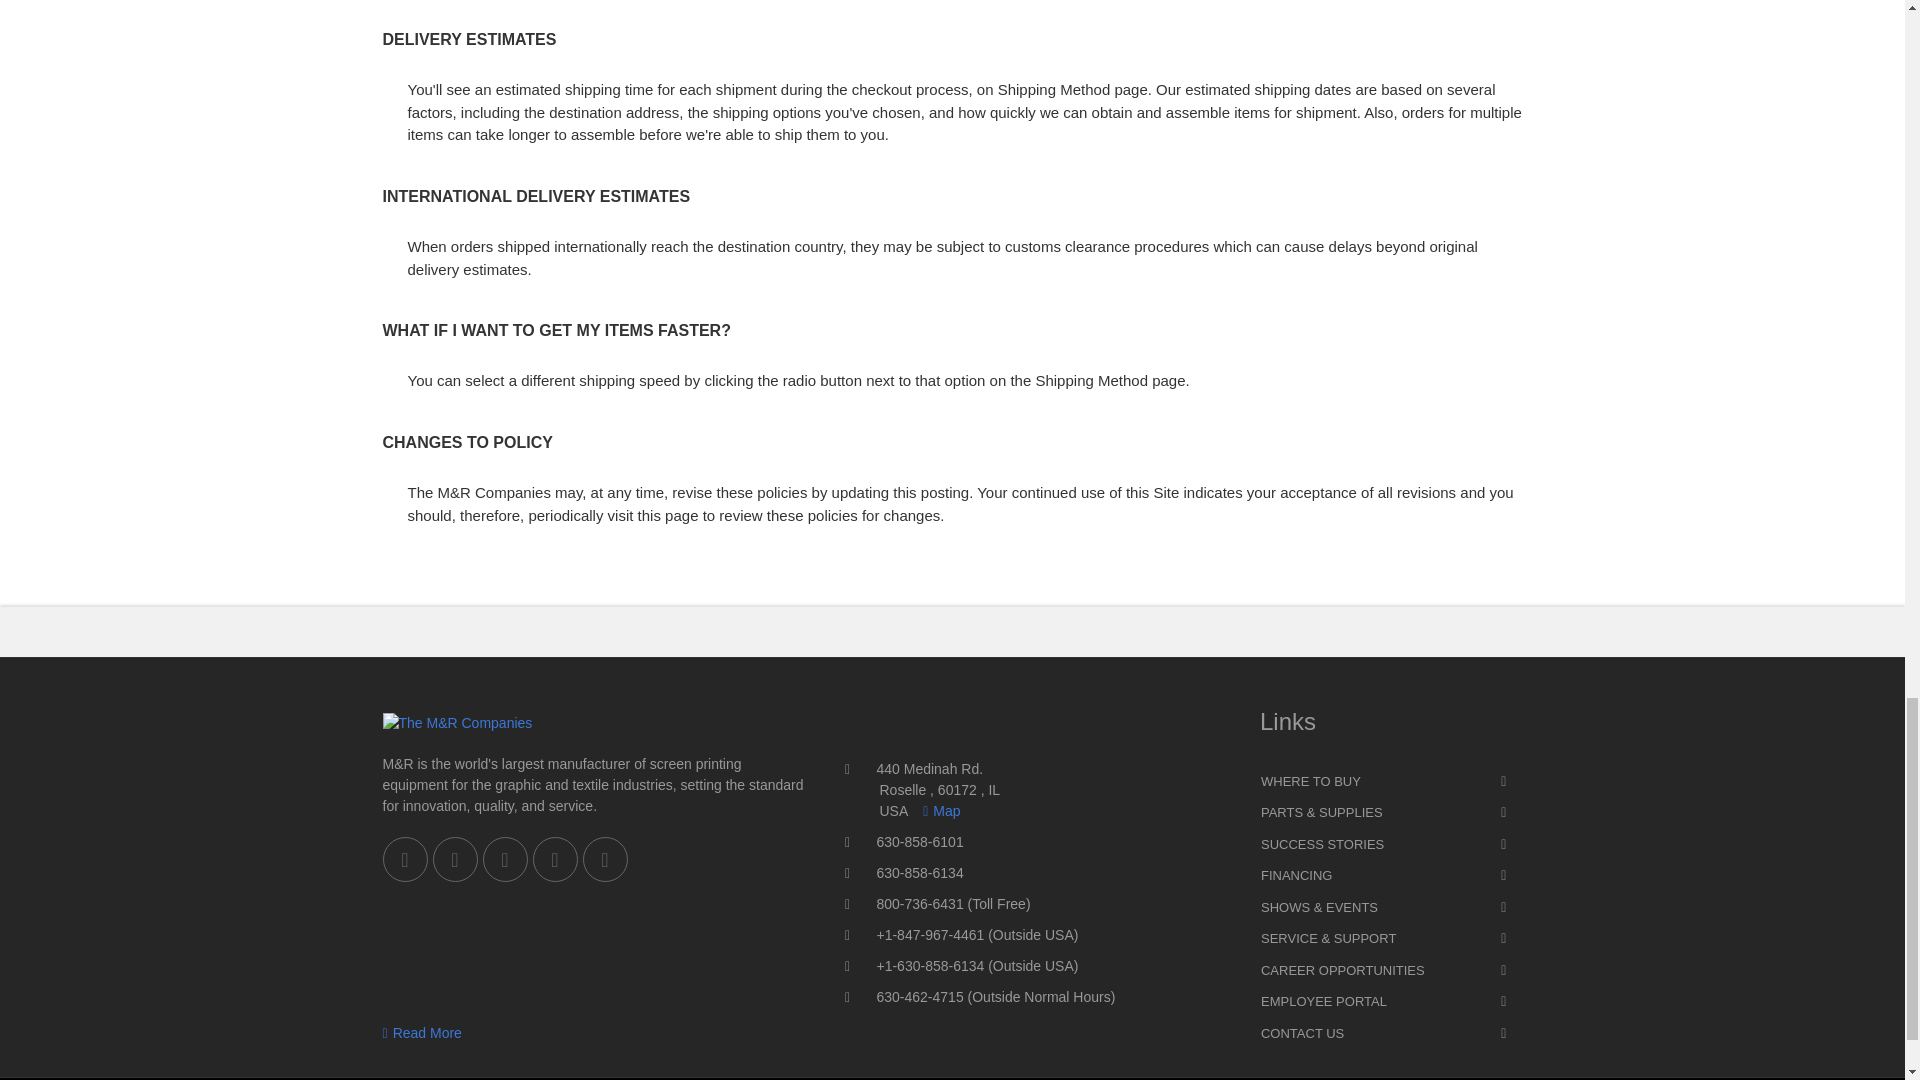 The image size is (1920, 1080). What do you see at coordinates (504, 860) in the screenshot?
I see `Visit our Linkedin page` at bounding box center [504, 860].